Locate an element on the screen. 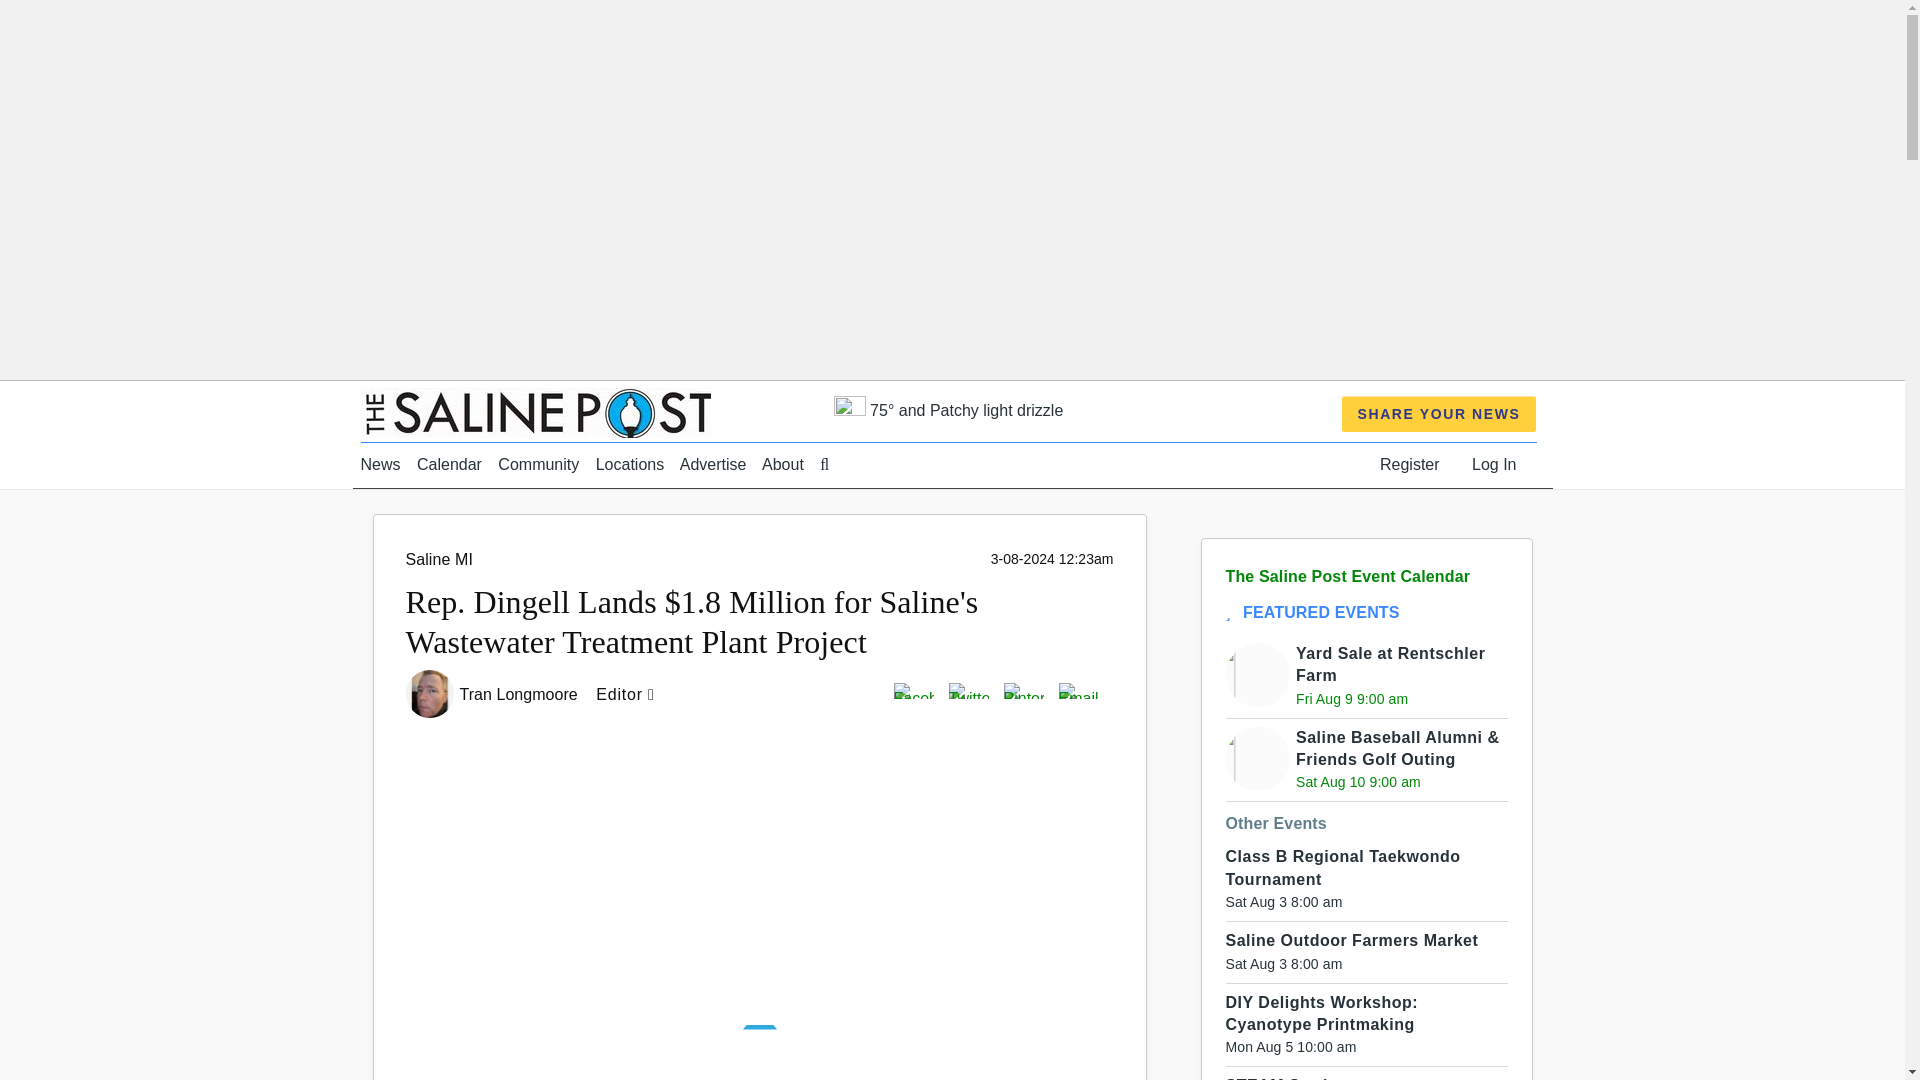  Saline MI weather is located at coordinates (948, 410).